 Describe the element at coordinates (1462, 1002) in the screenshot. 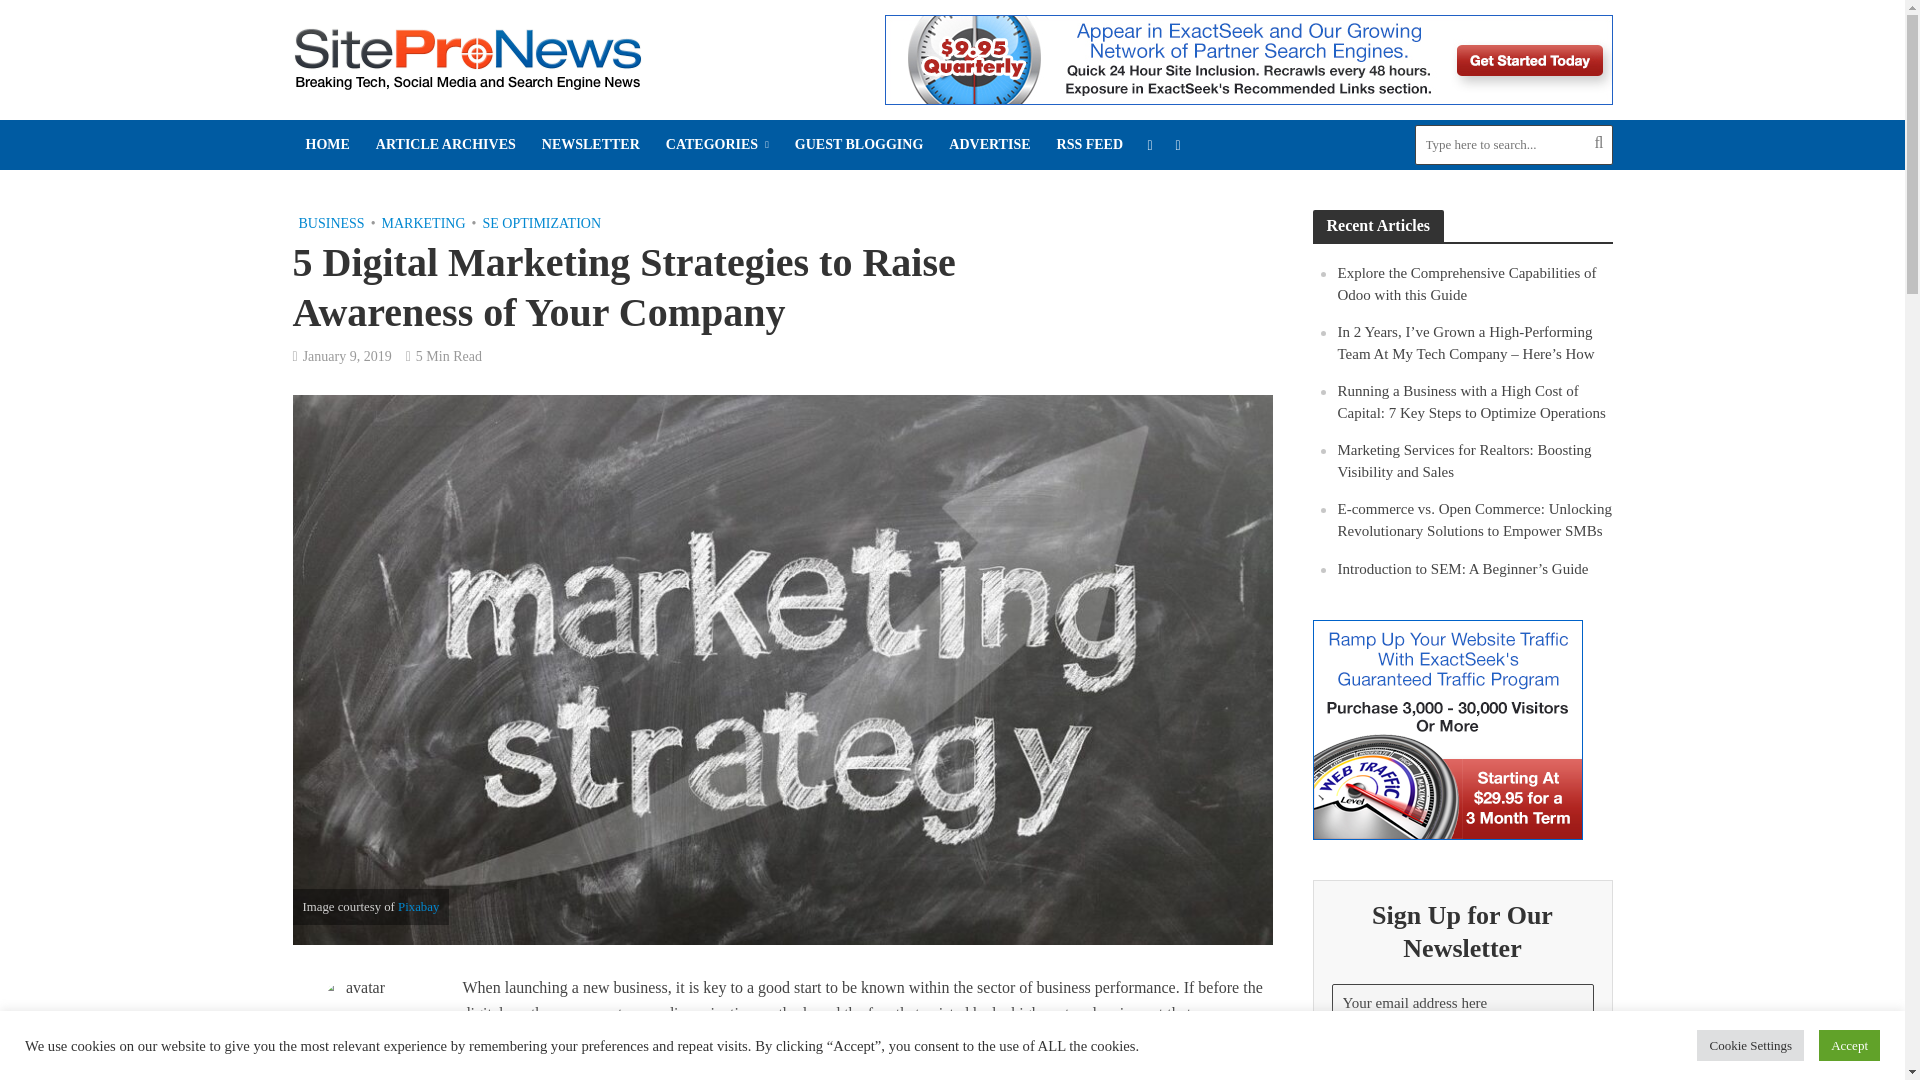

I see `Your email address here` at that location.